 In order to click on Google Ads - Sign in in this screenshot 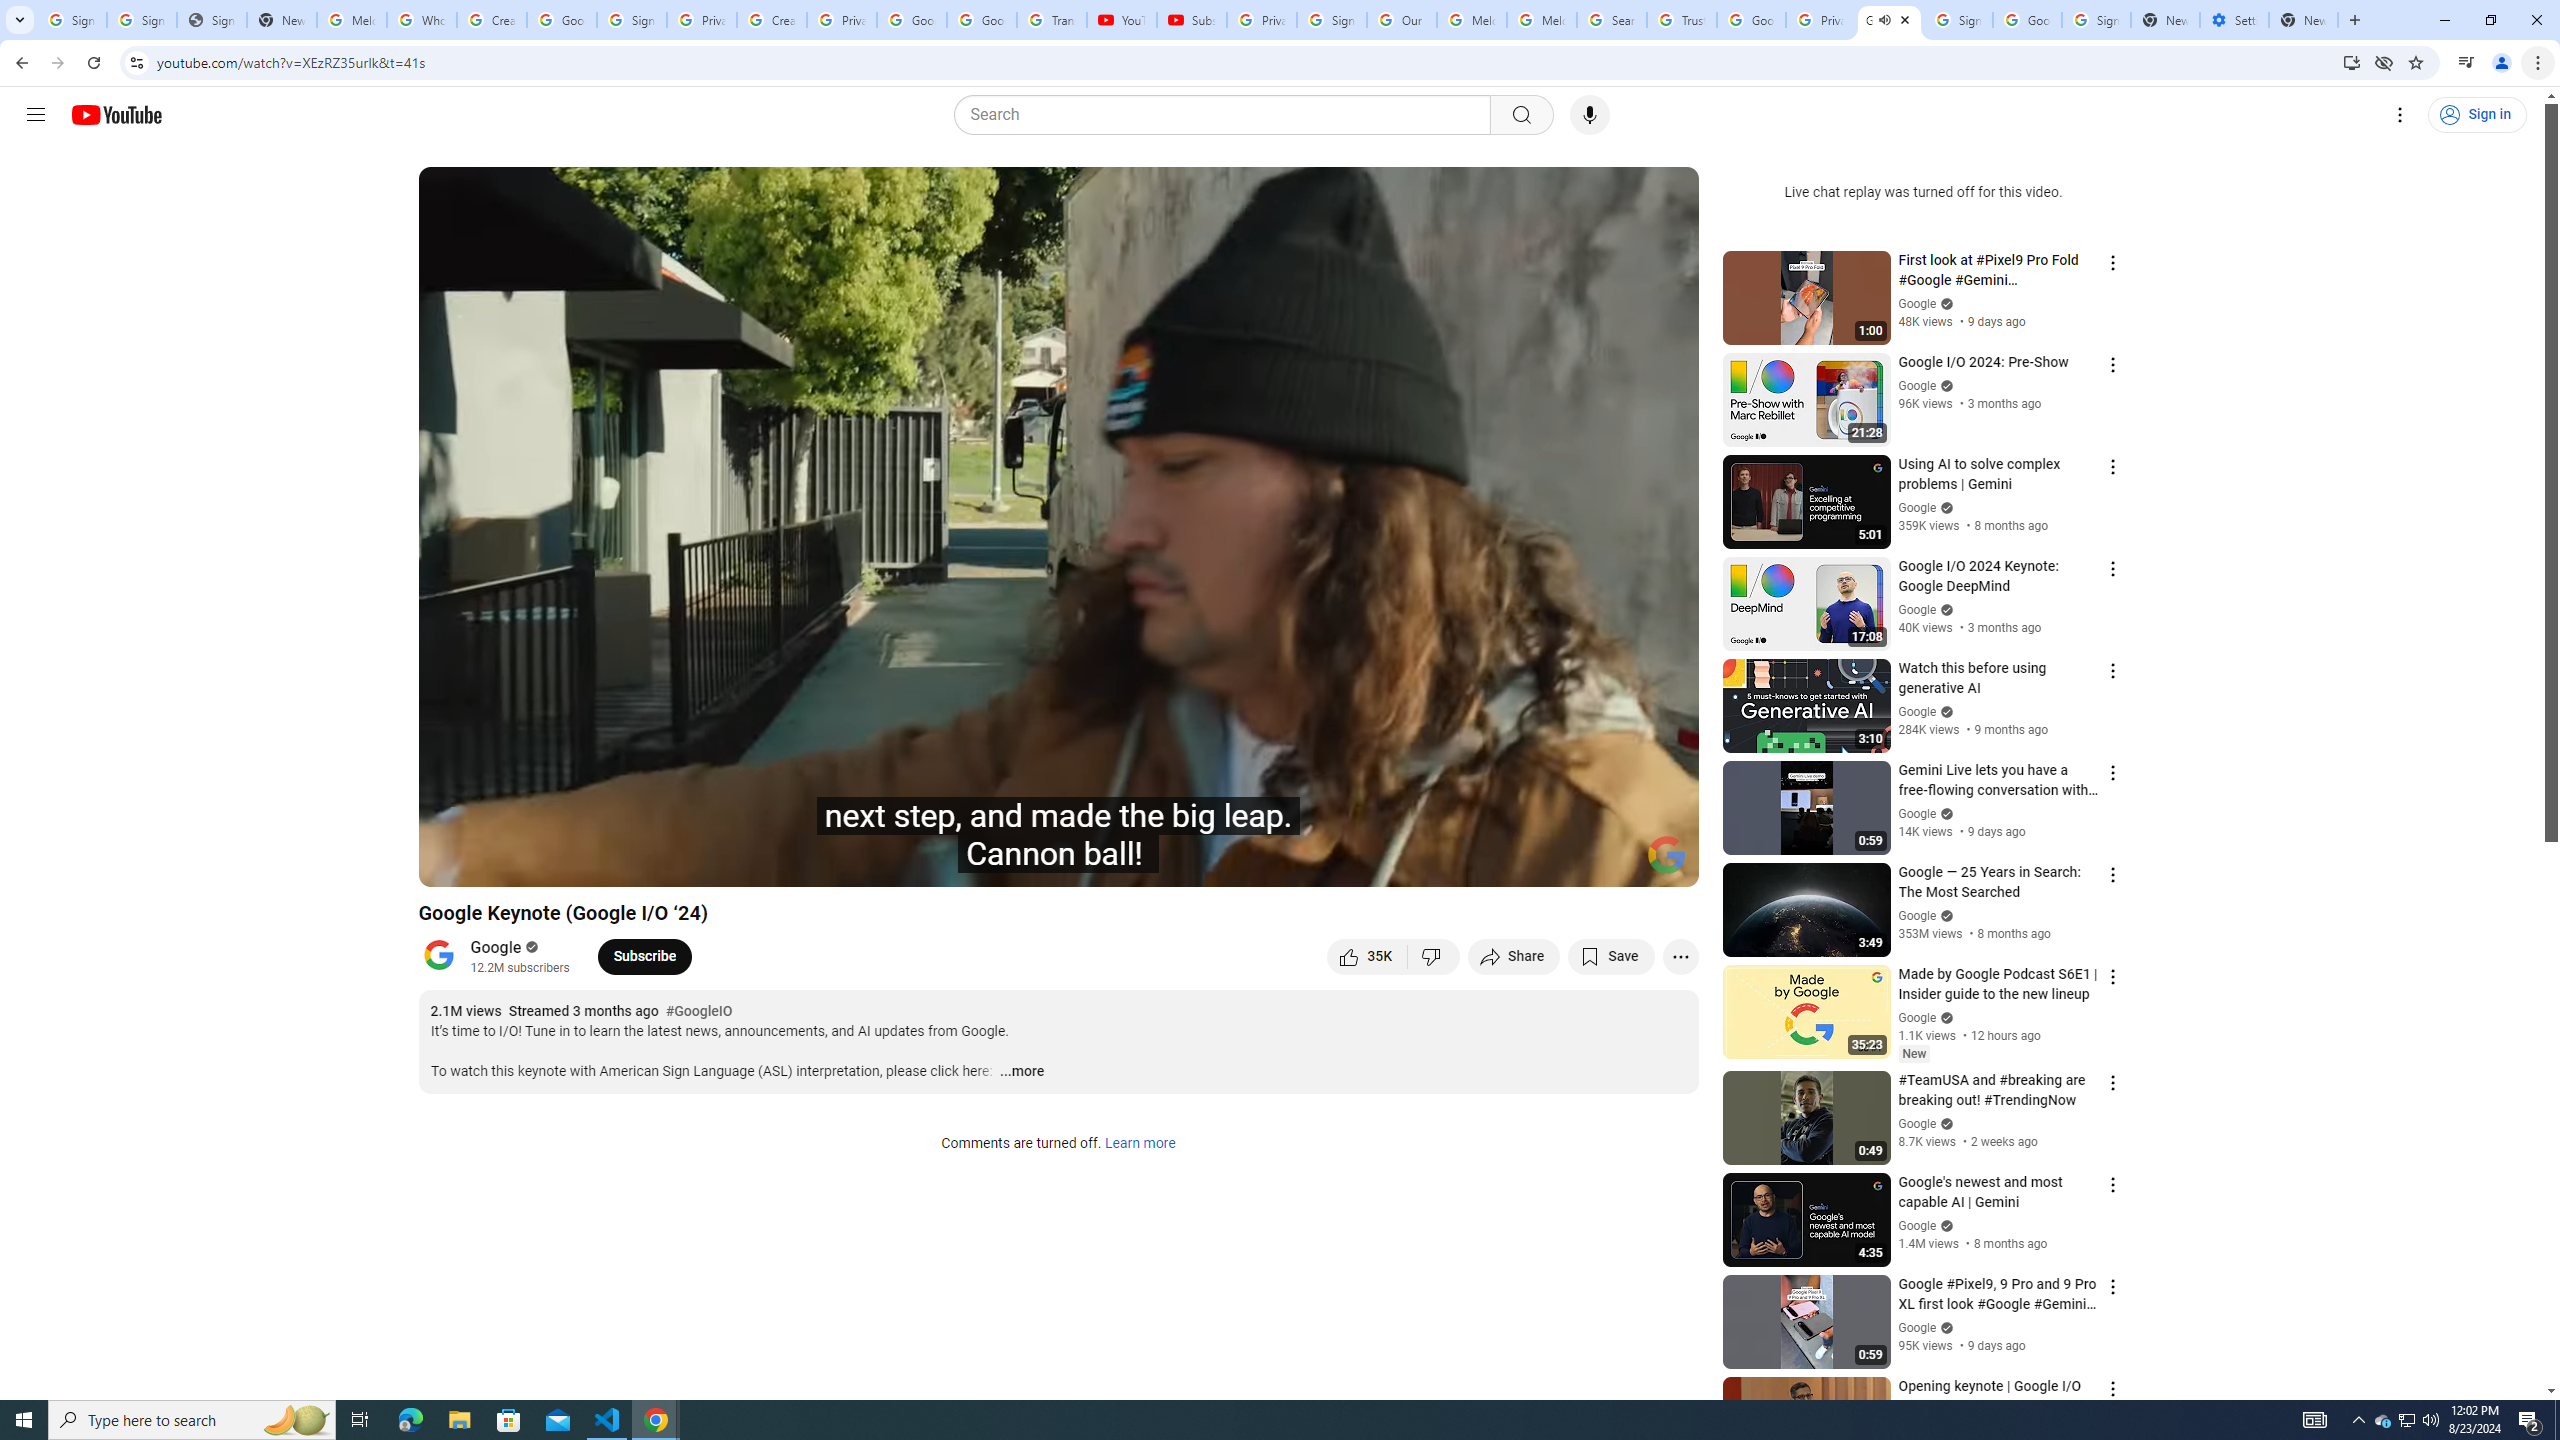, I will do `click(1750, 20)`.